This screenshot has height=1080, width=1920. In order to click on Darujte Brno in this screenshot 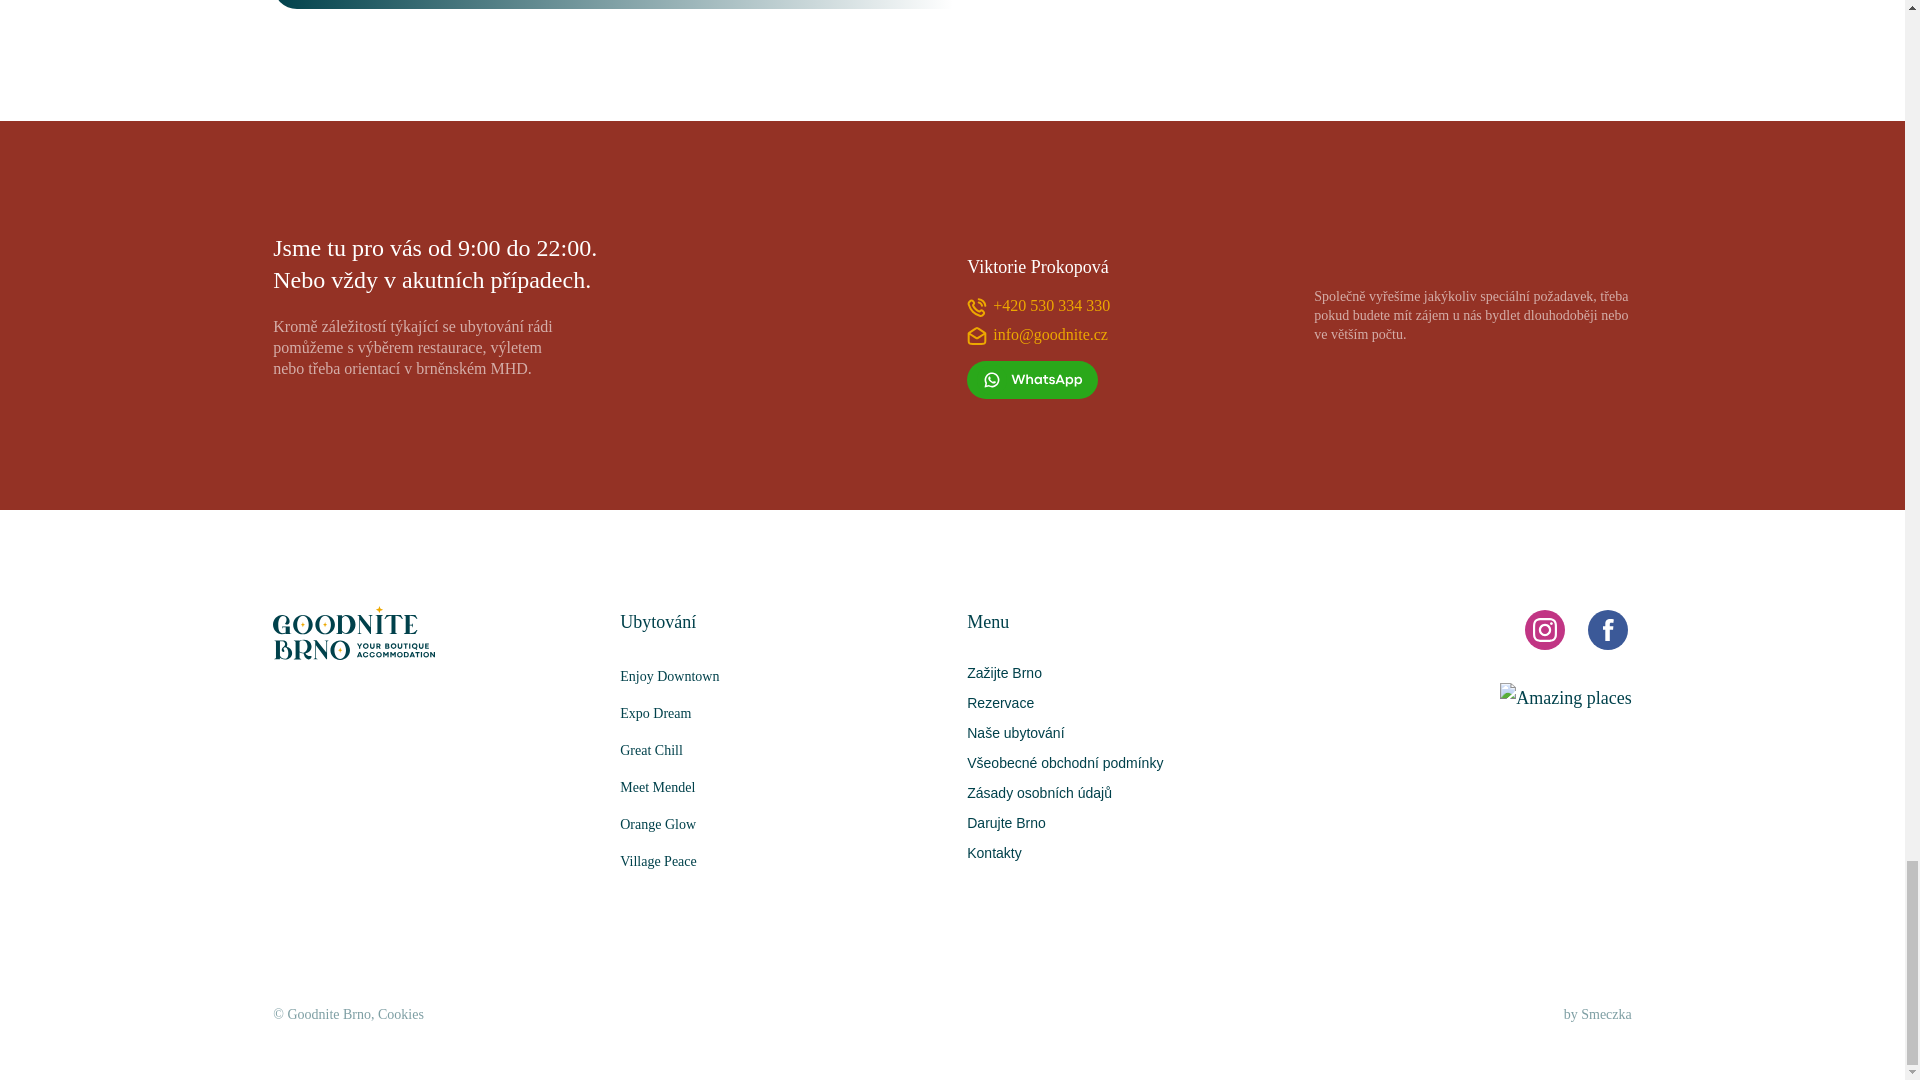, I will do `click(1006, 822)`.